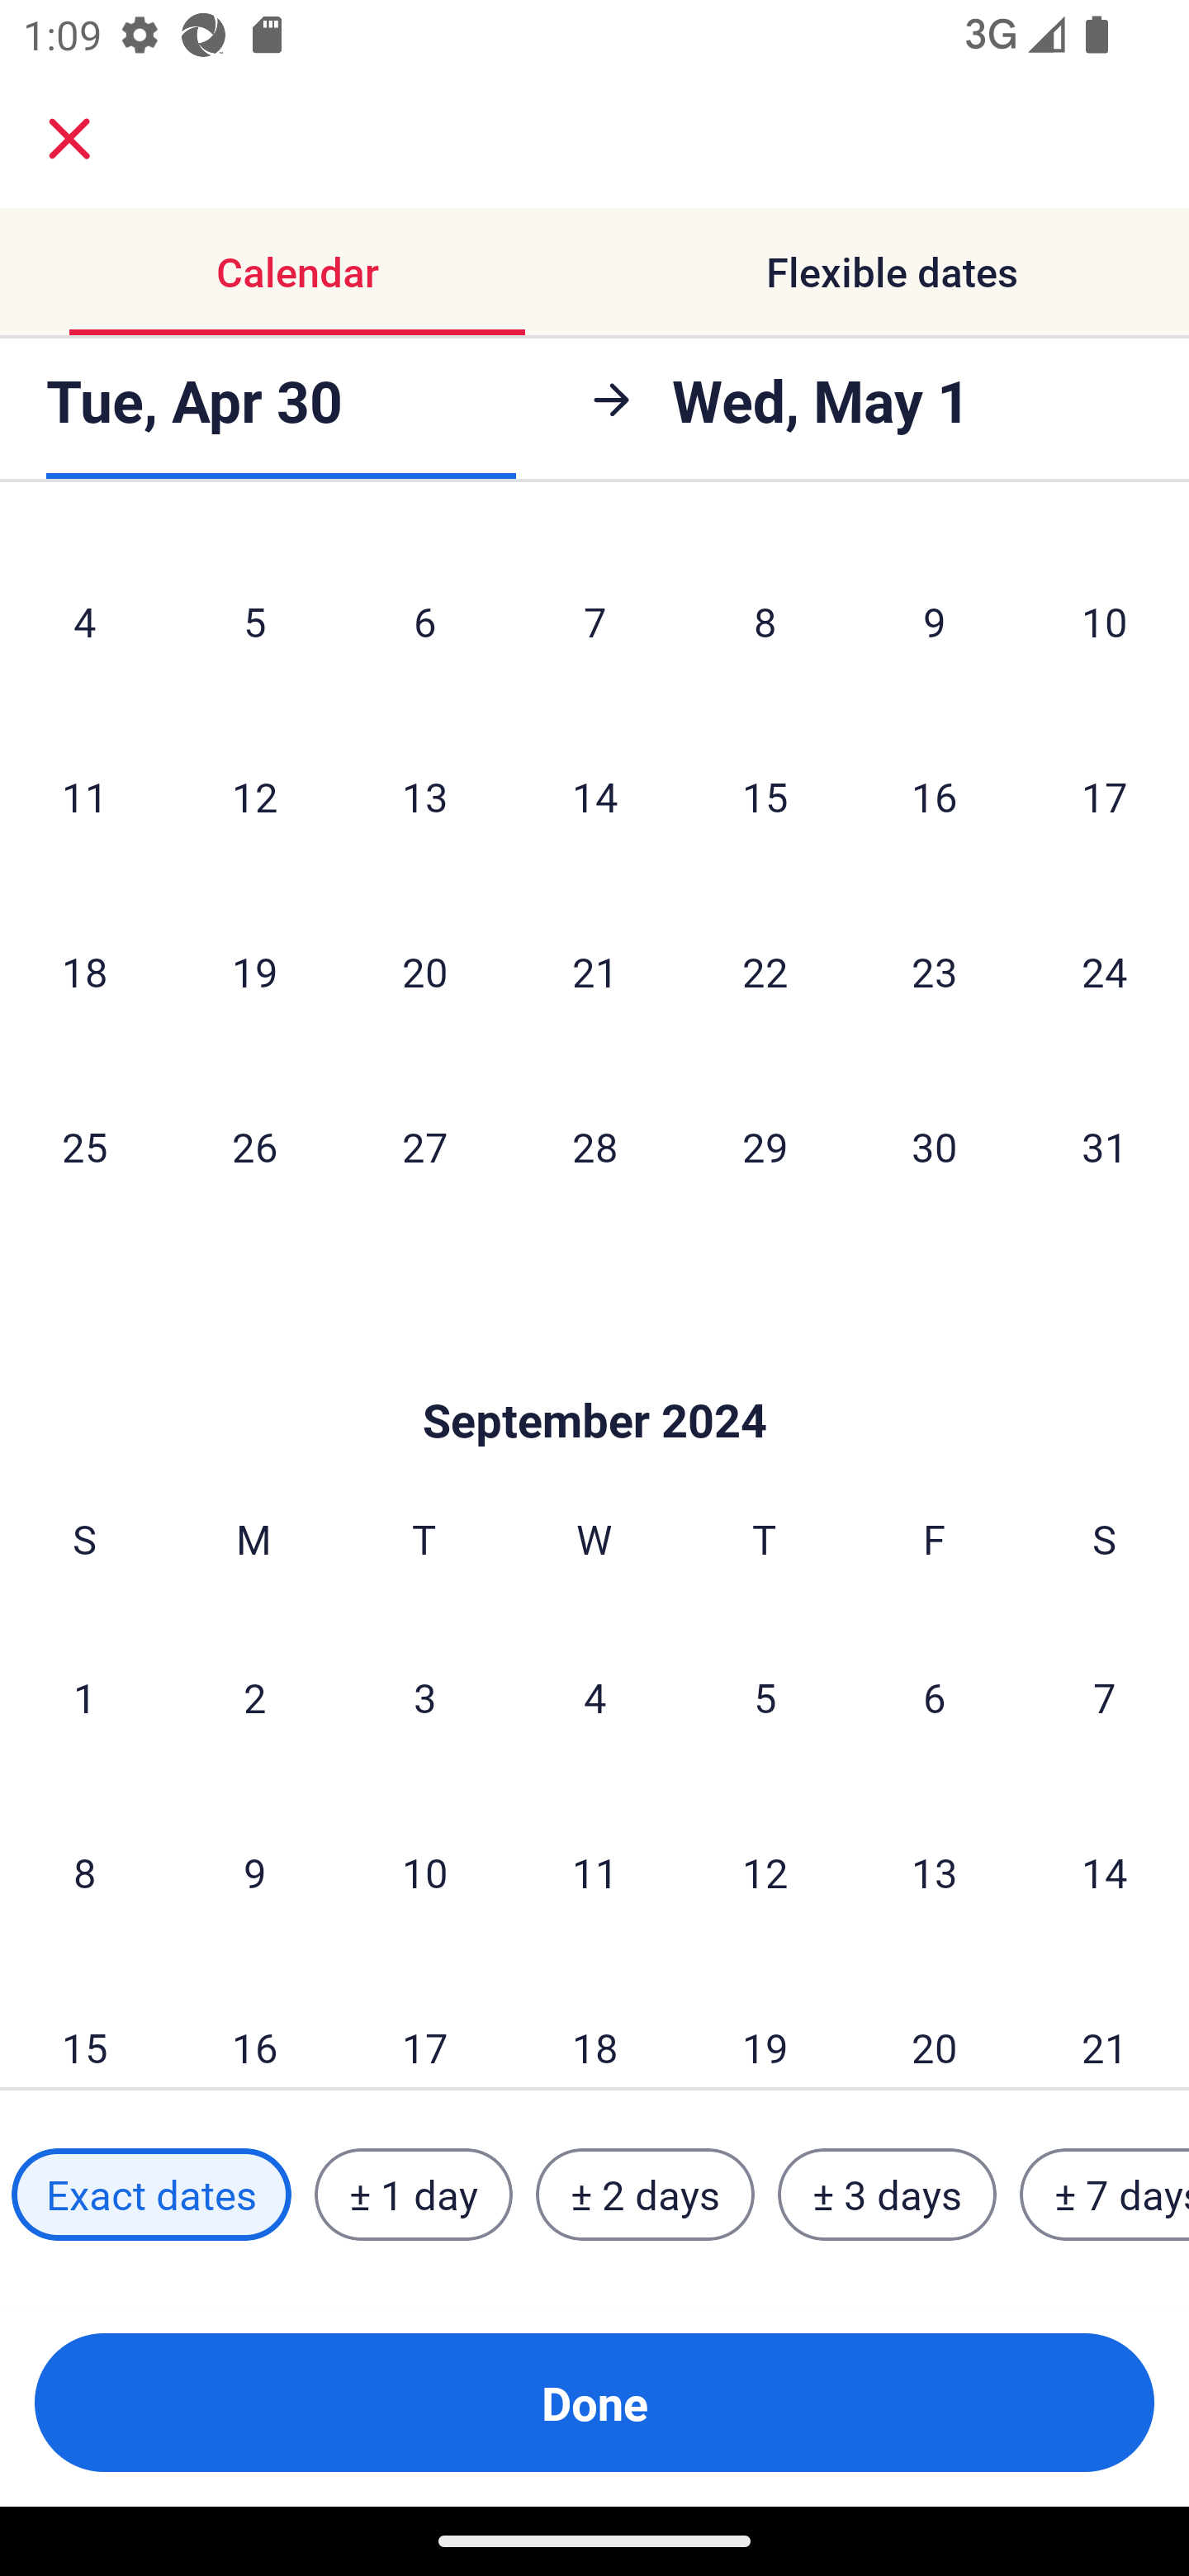 This screenshot has height=2576, width=1189. What do you see at coordinates (765, 1698) in the screenshot?
I see `5 Thursday, September 5, 2024` at bounding box center [765, 1698].